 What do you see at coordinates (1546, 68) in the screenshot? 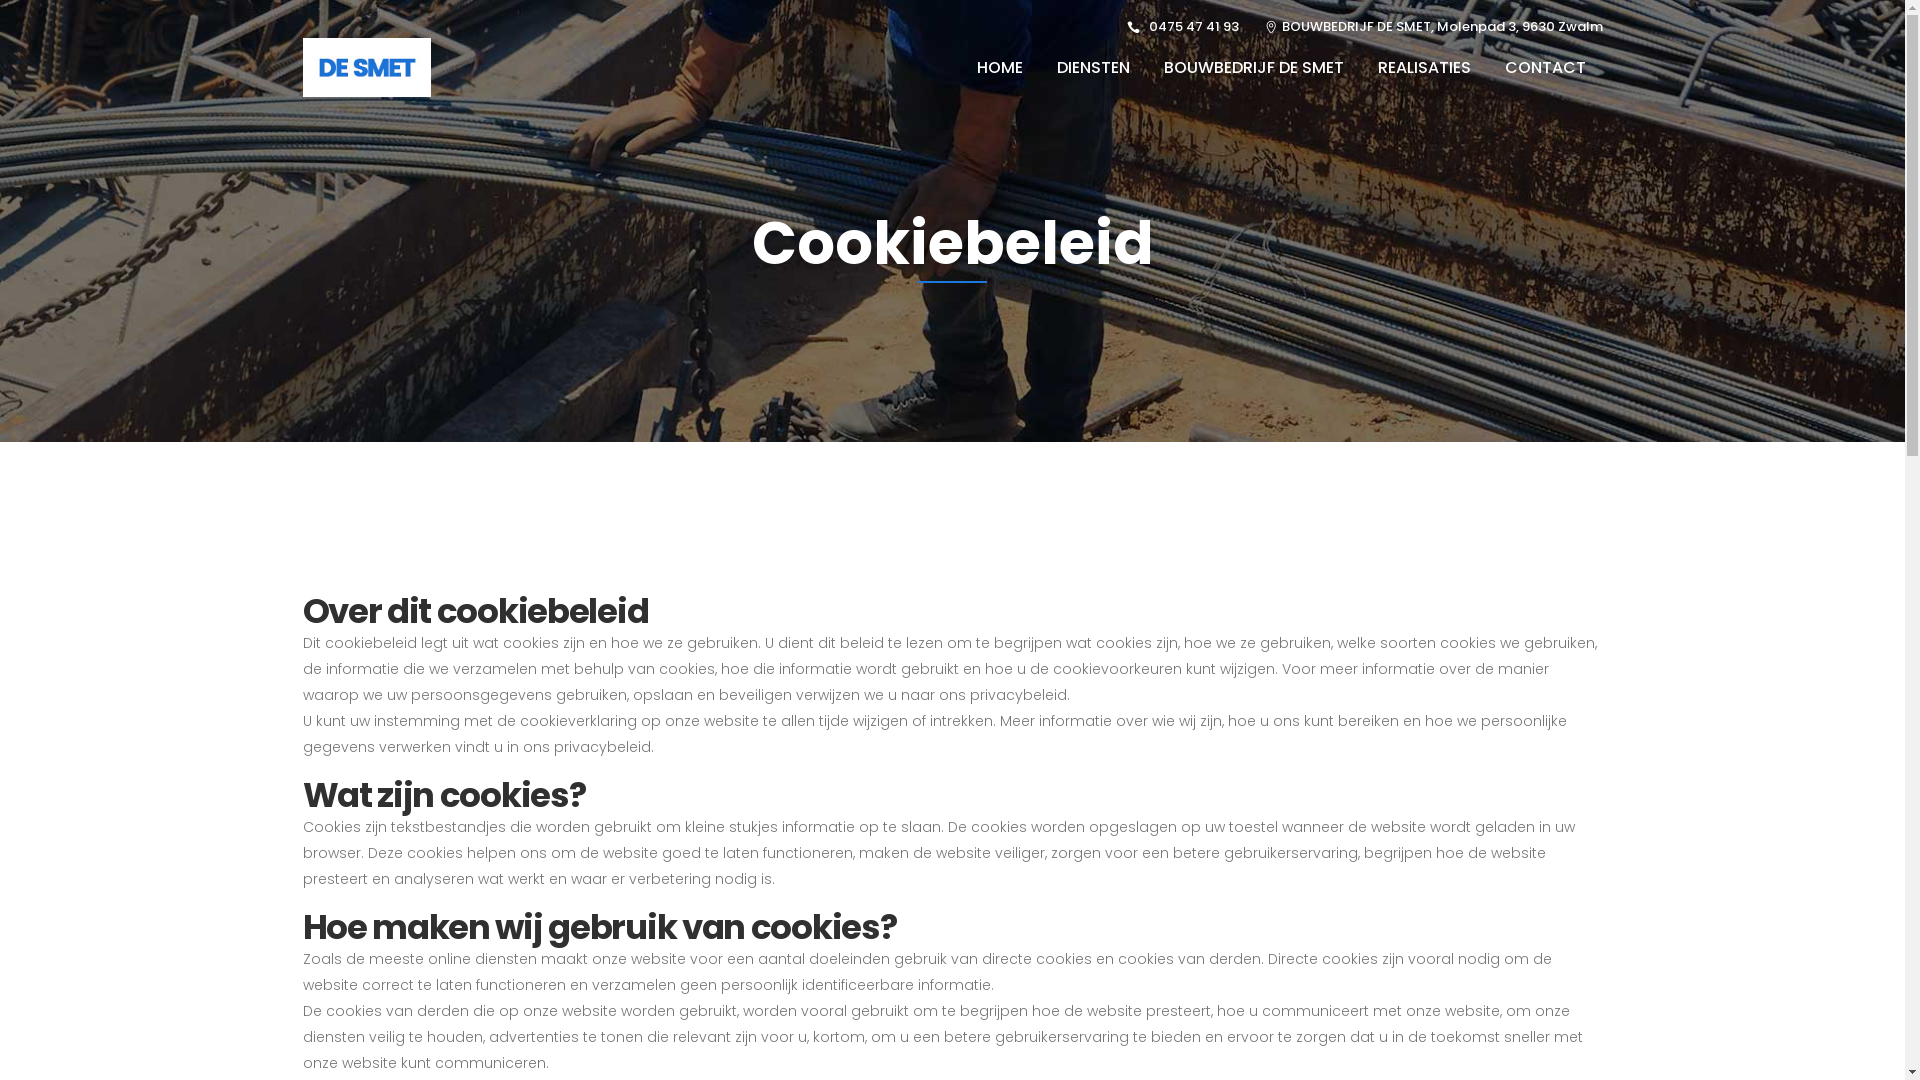
I see `CONTACT` at bounding box center [1546, 68].